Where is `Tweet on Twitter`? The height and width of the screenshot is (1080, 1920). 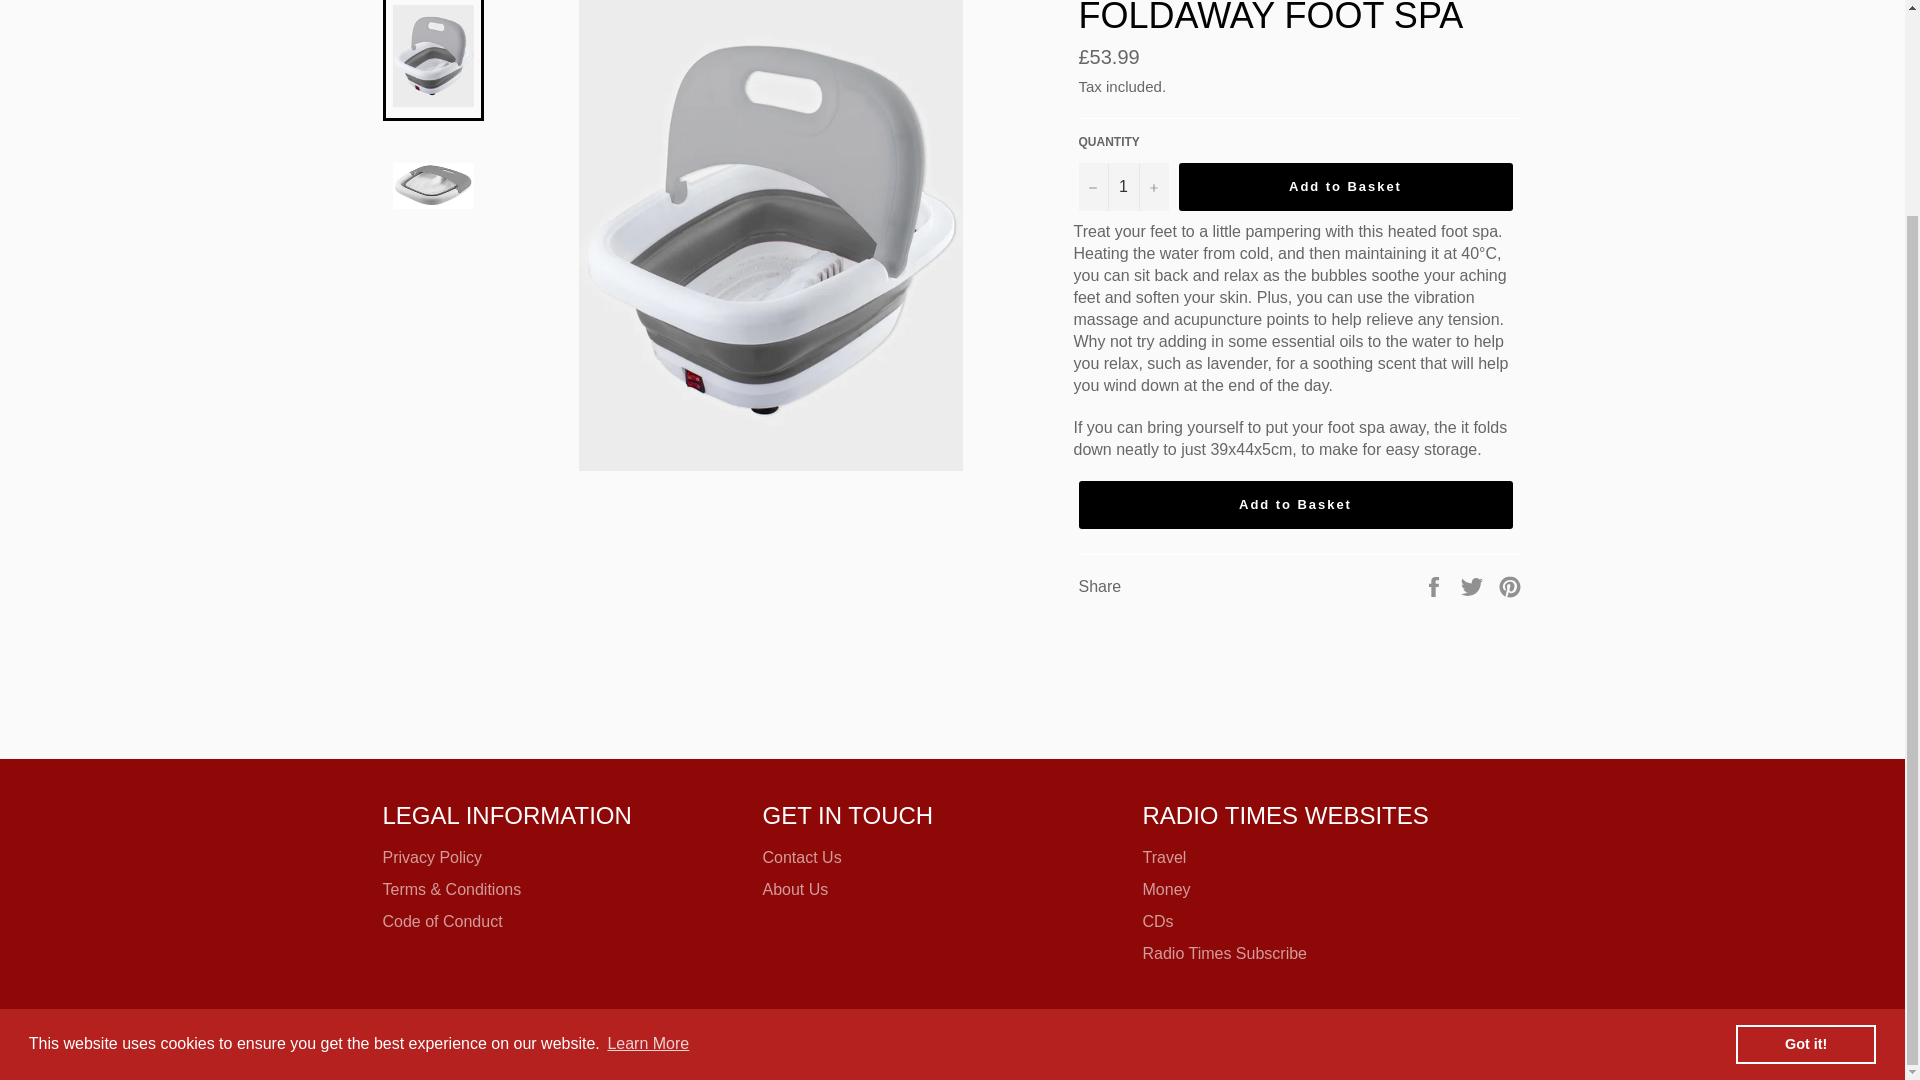
Tweet on Twitter is located at coordinates (1474, 586).